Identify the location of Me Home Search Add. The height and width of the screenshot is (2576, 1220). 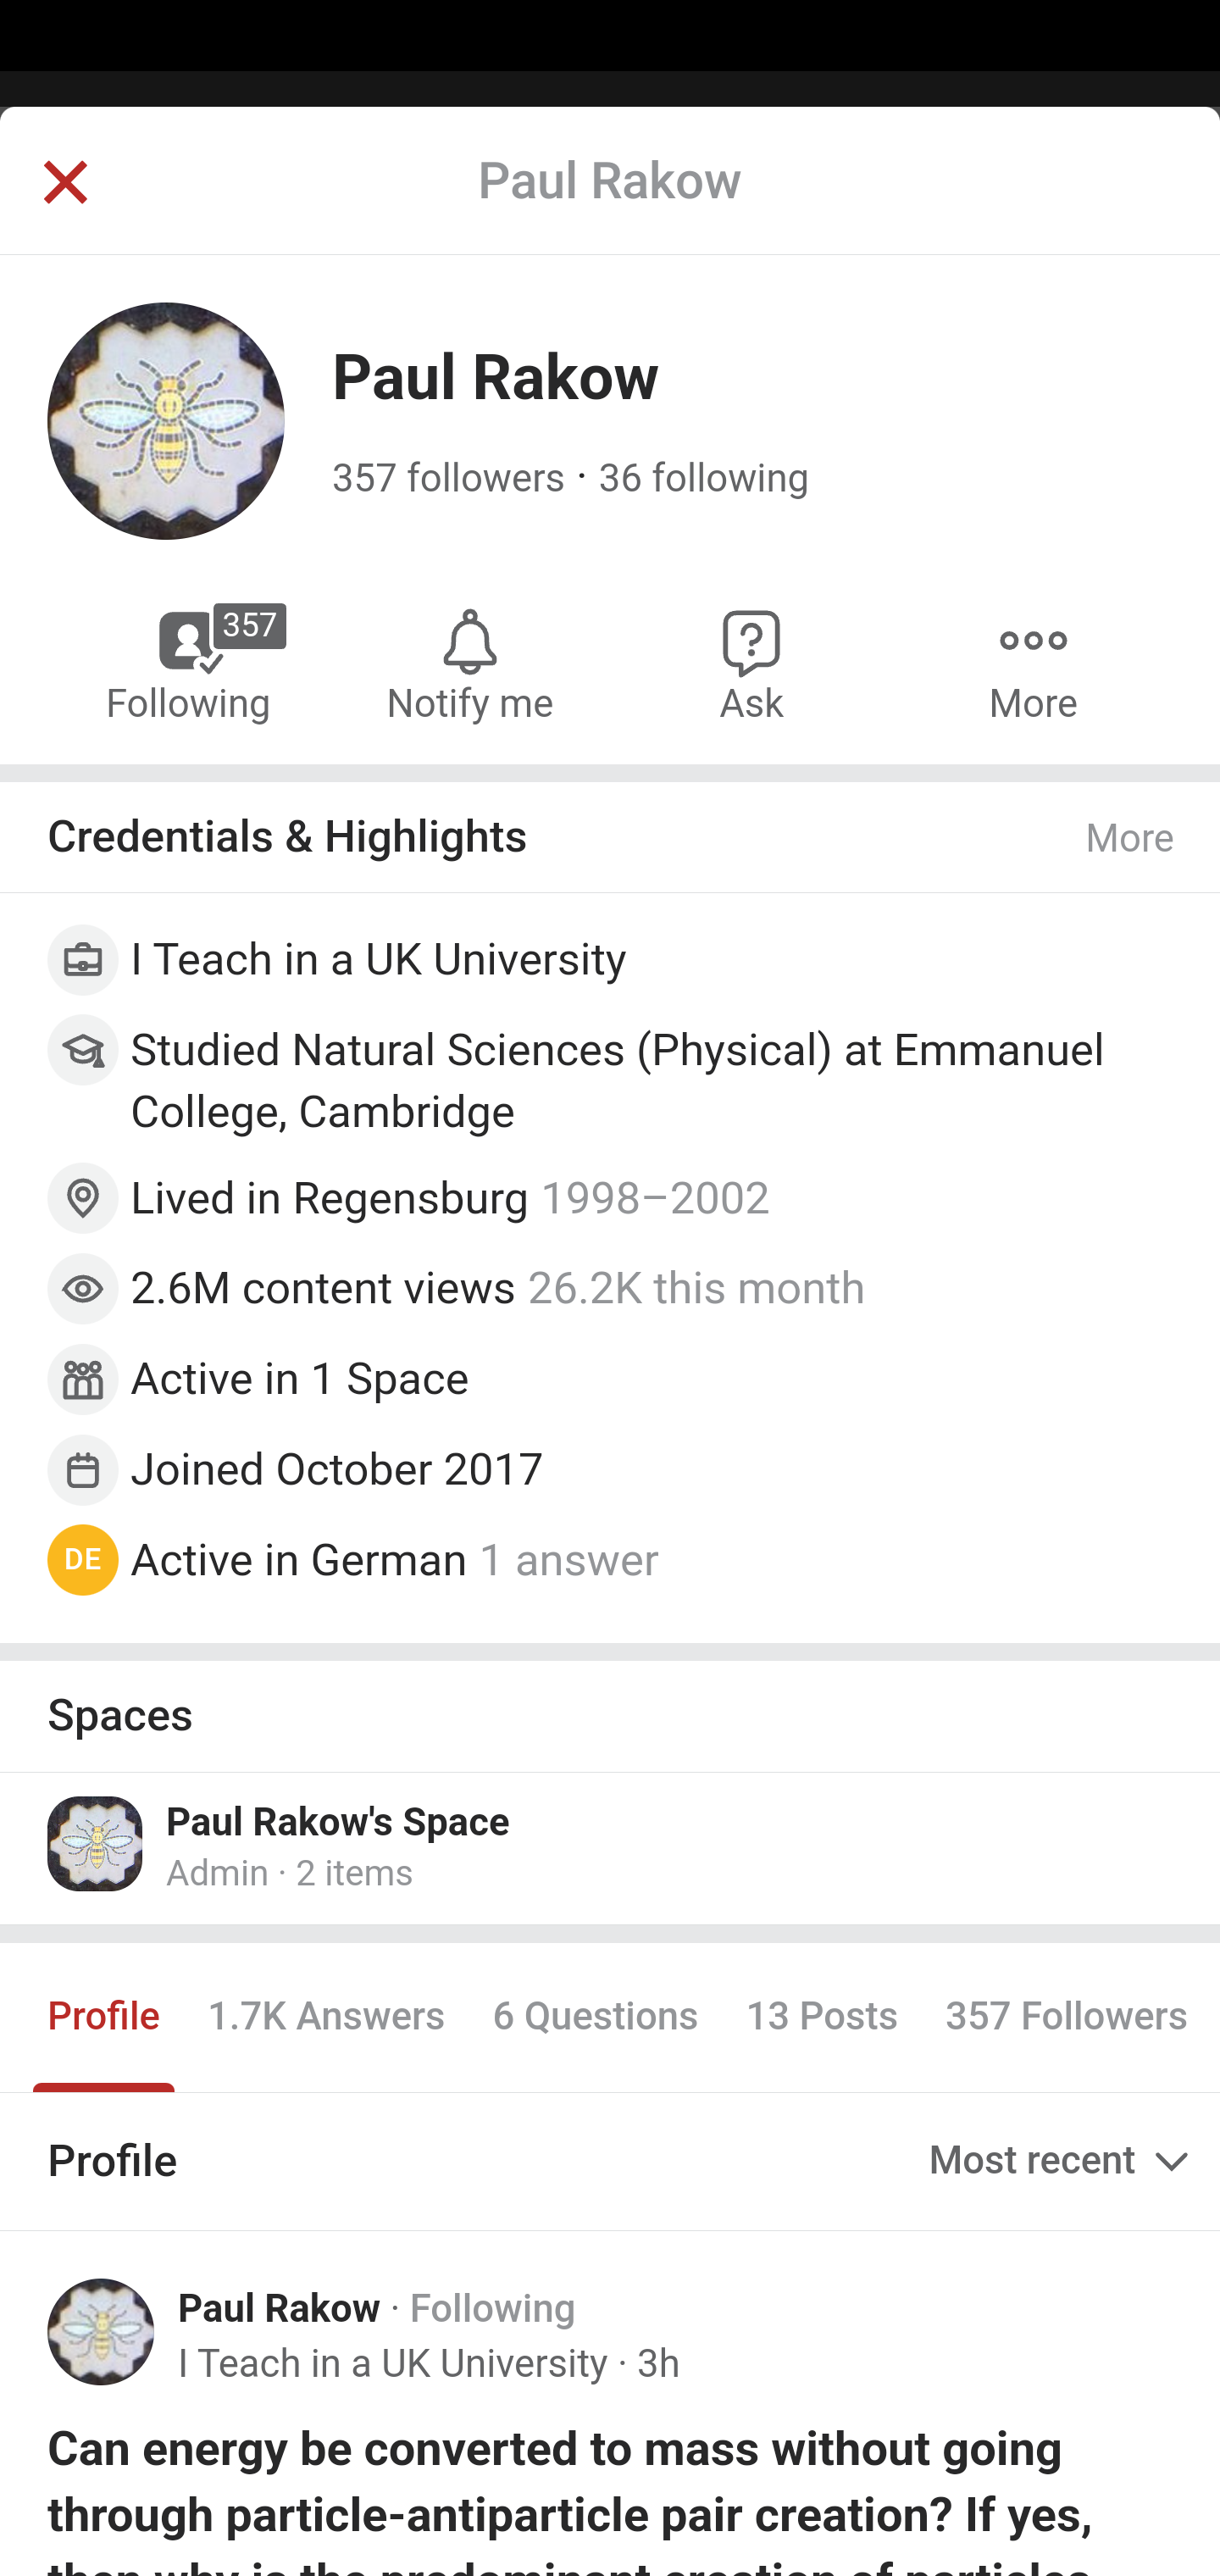
(610, 206).